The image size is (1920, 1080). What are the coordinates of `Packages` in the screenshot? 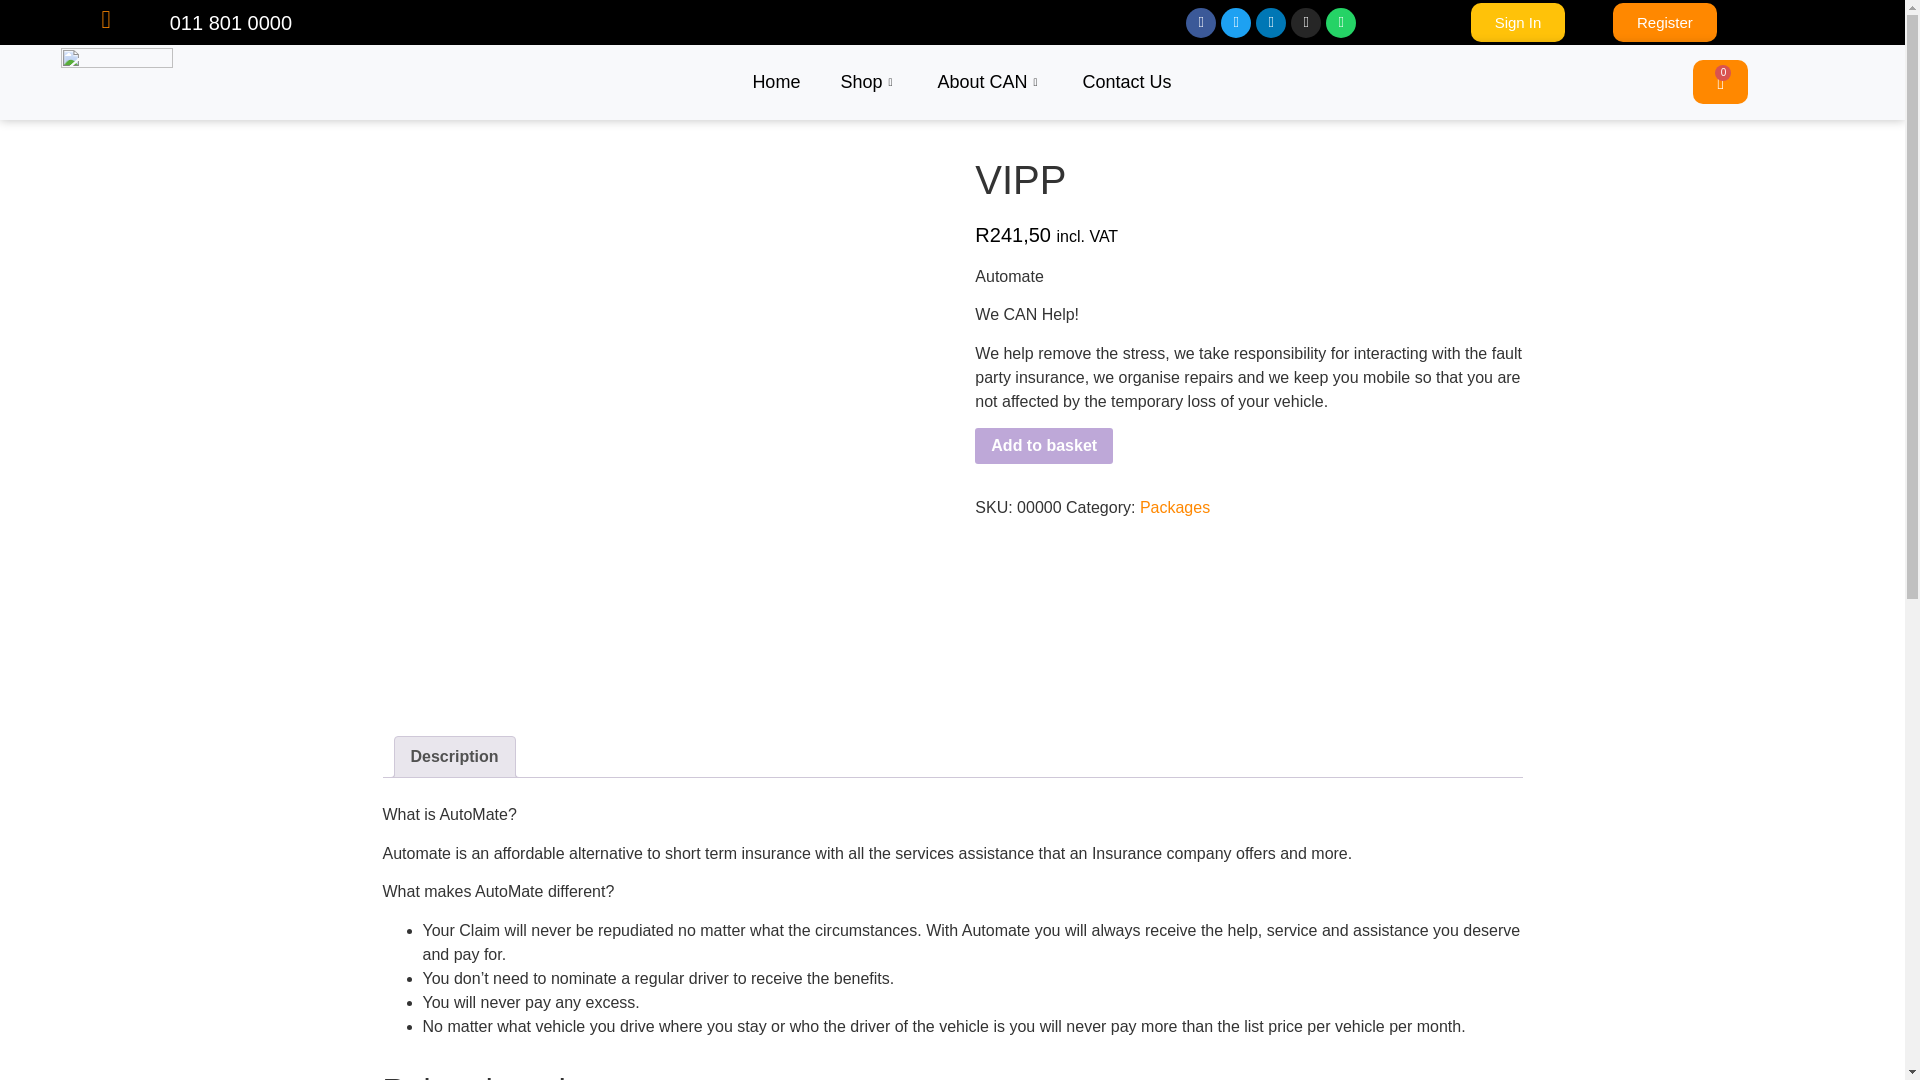 It's located at (1174, 507).